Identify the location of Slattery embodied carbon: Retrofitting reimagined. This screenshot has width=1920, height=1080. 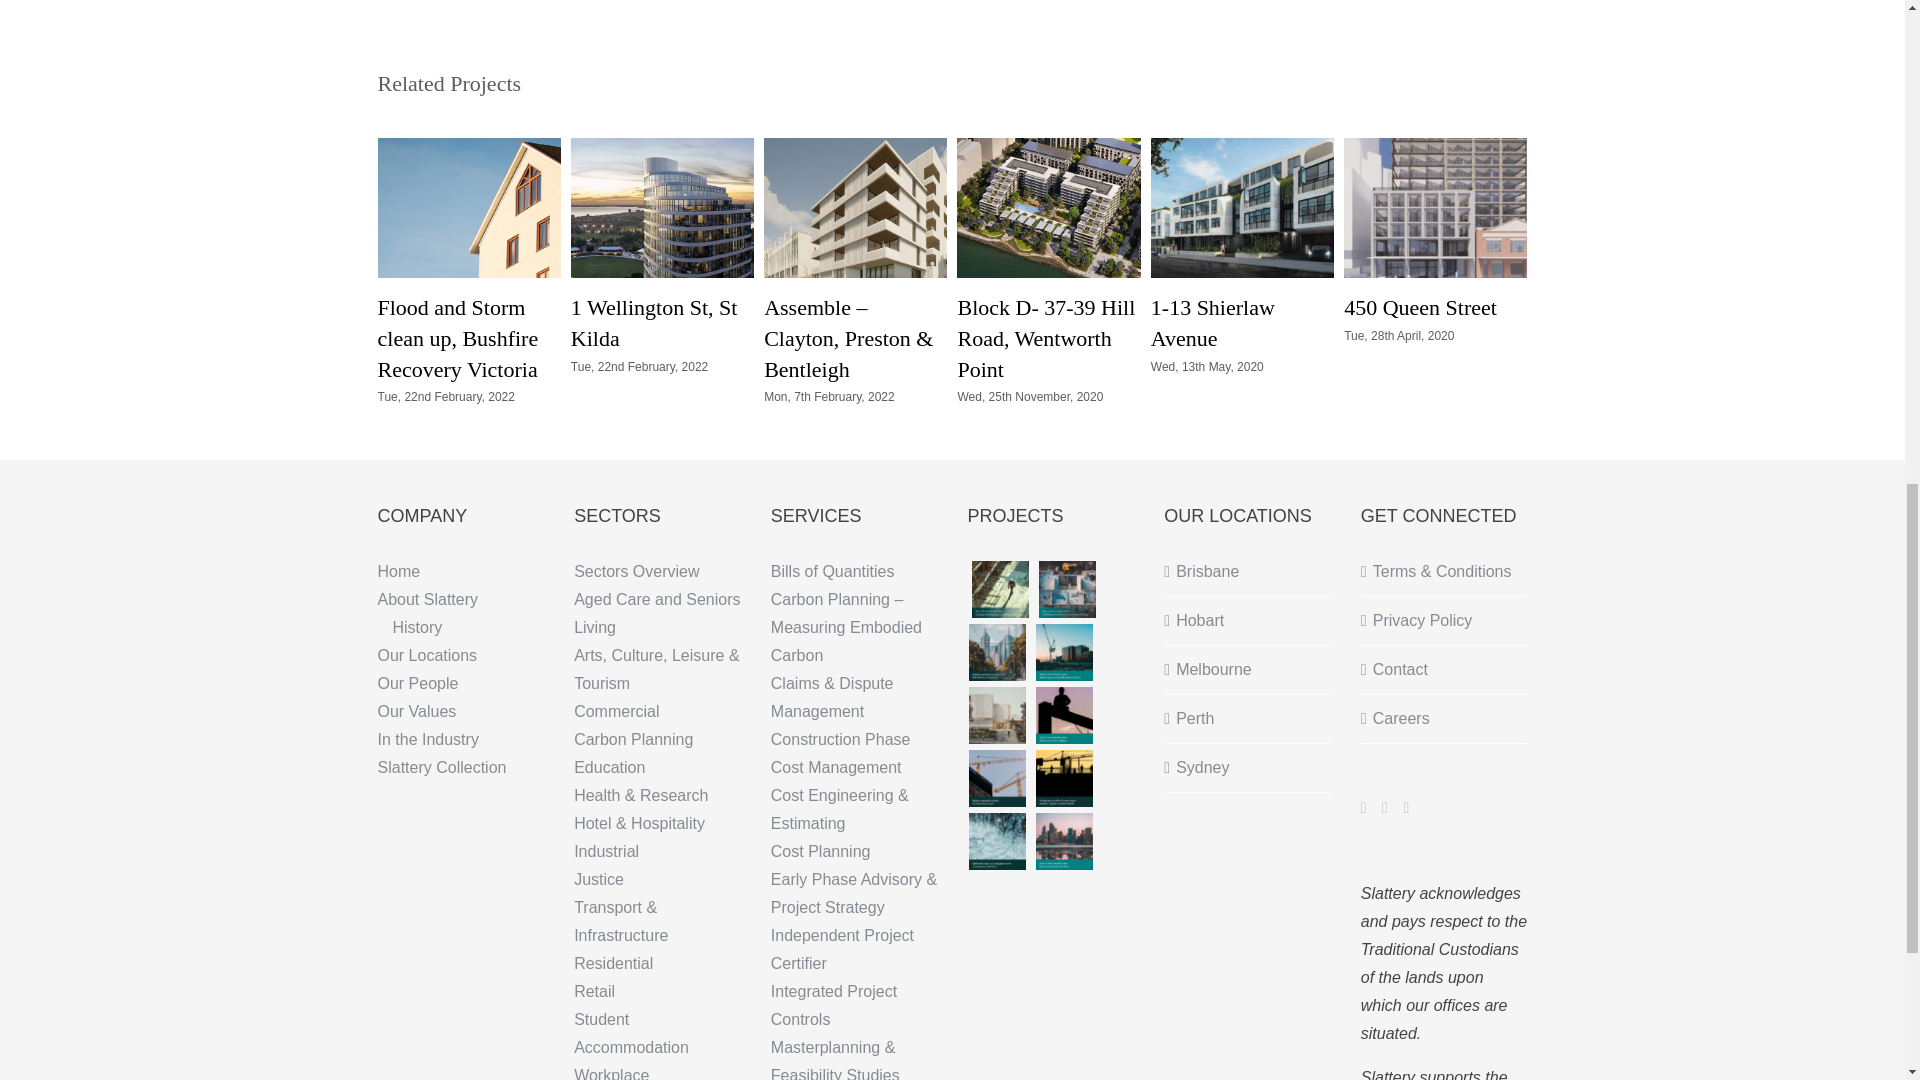
(997, 652).